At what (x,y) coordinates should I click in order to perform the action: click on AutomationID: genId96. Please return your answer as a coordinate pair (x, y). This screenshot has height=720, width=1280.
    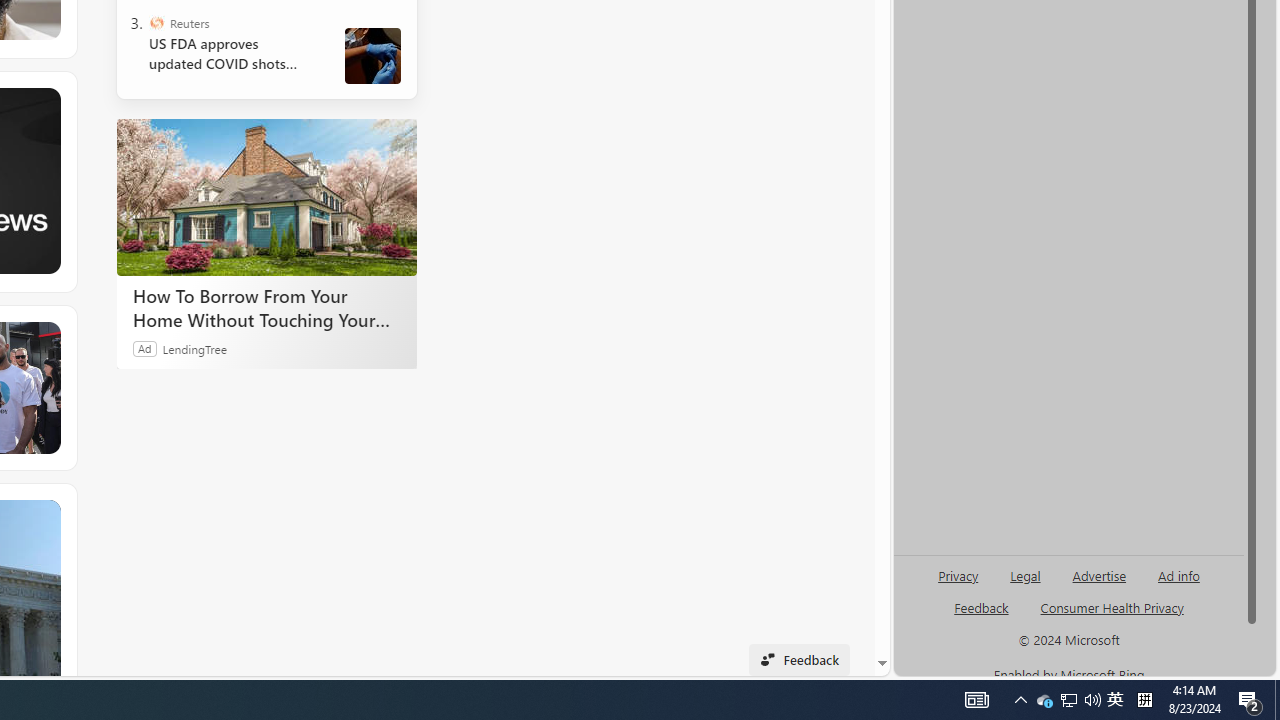
    Looking at the image, I should click on (982, 616).